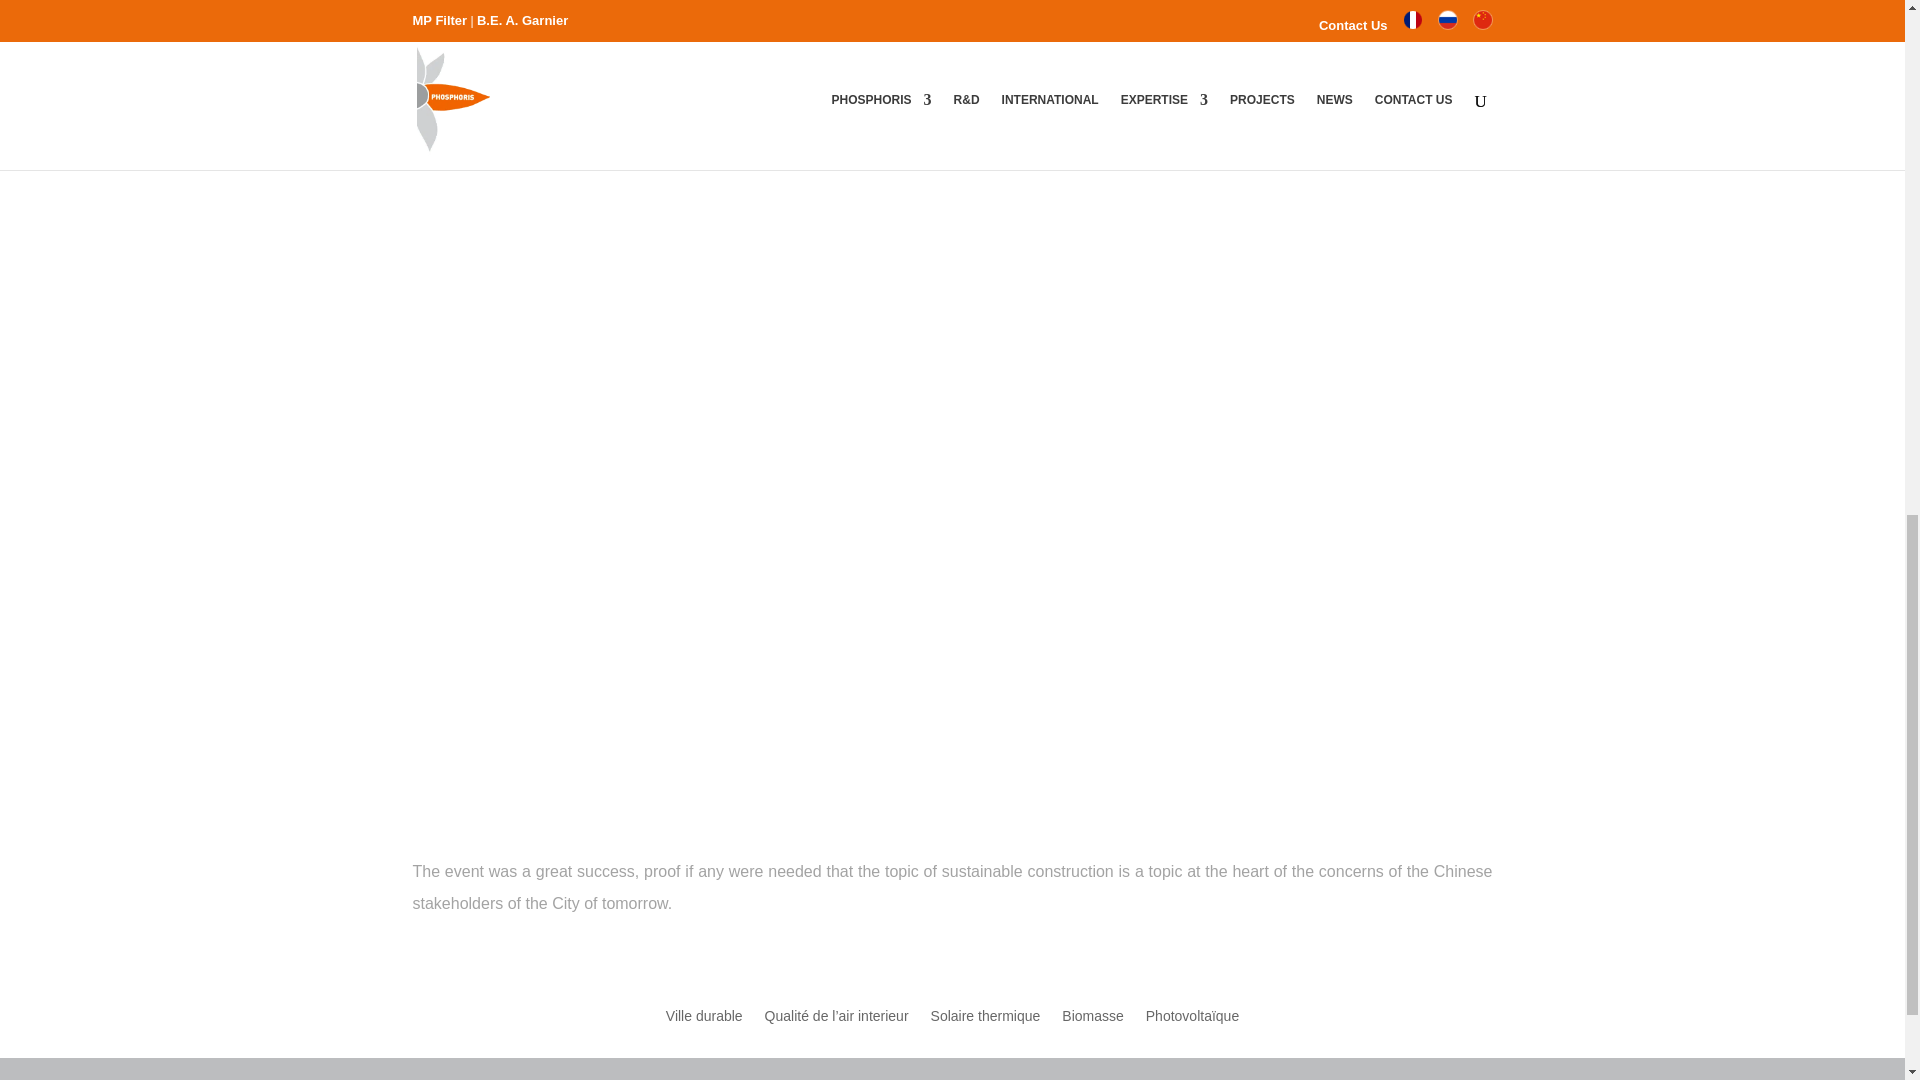 The height and width of the screenshot is (1080, 1920). Describe the element at coordinates (1092, 1020) in the screenshot. I see `Biomasse` at that location.